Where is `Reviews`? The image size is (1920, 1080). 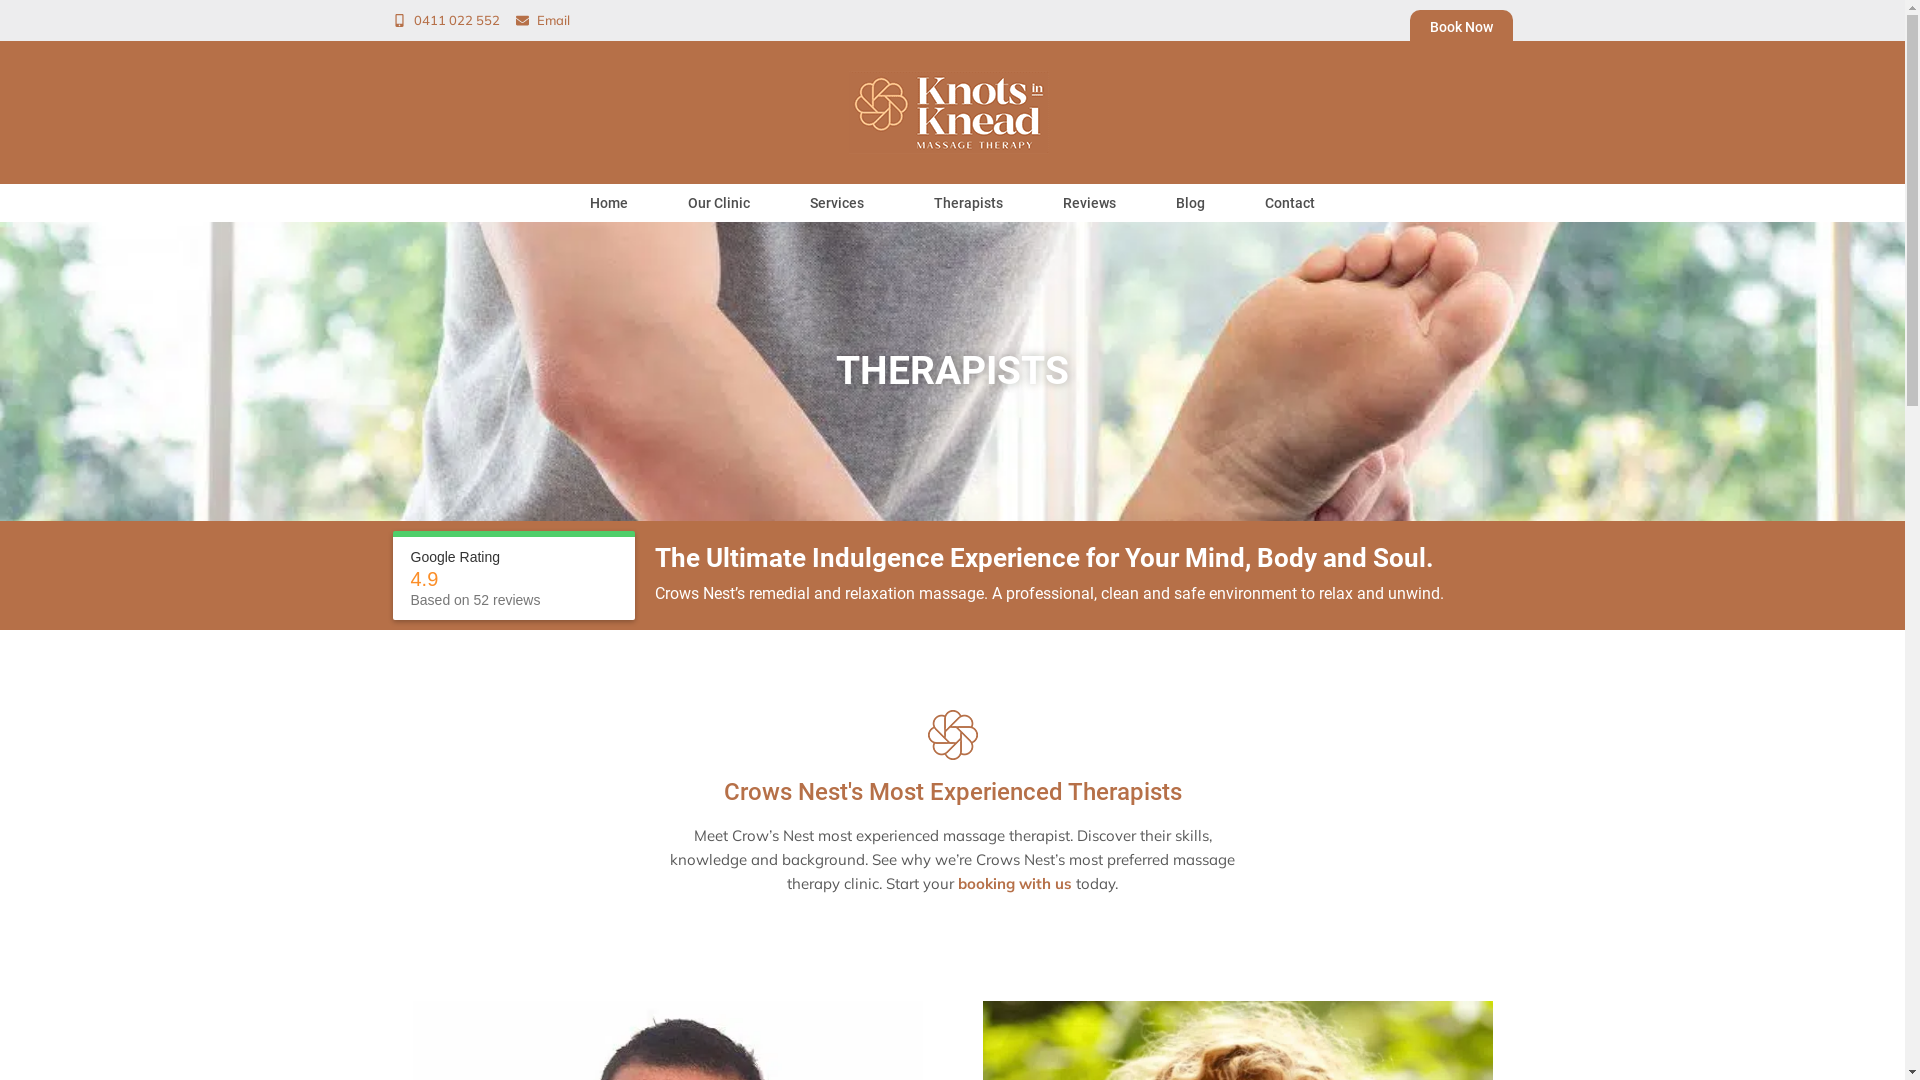 Reviews is located at coordinates (1090, 203).